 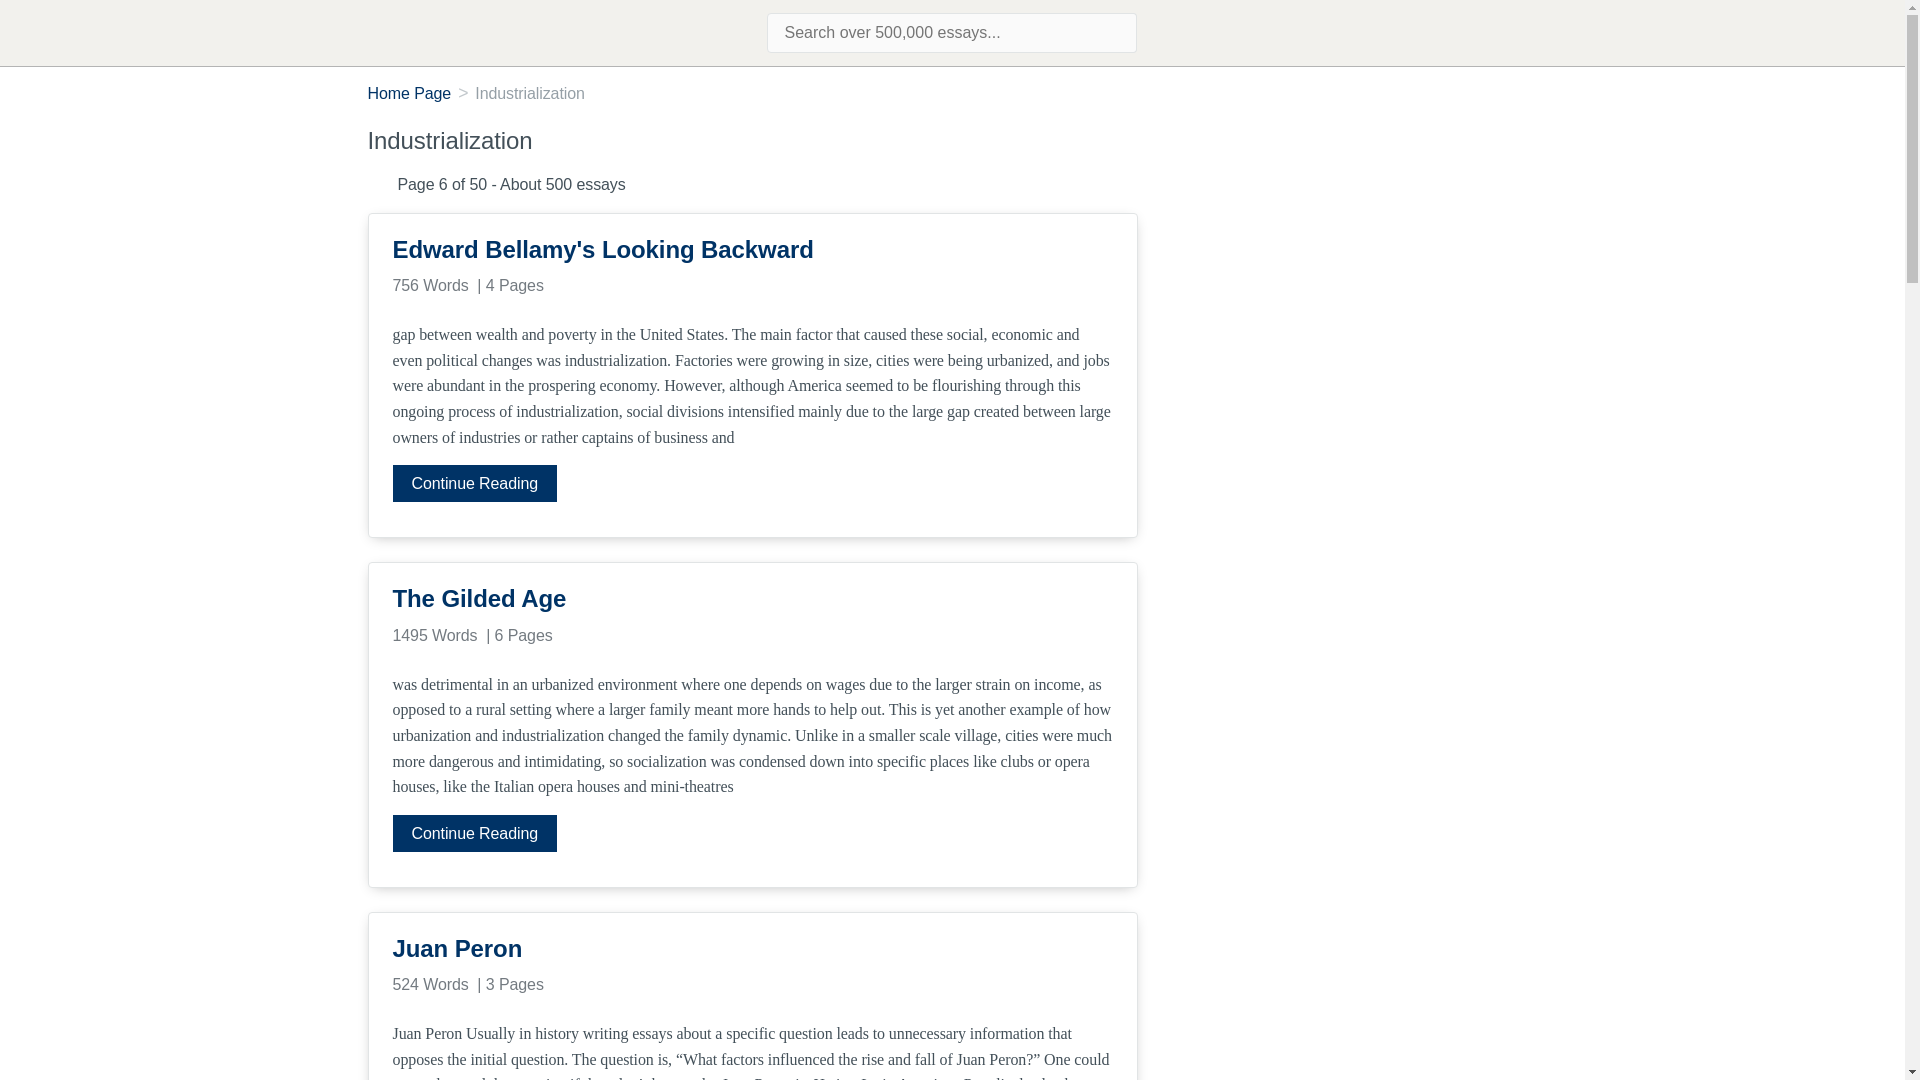 What do you see at coordinates (751, 598) in the screenshot?
I see `The Gilded Age` at bounding box center [751, 598].